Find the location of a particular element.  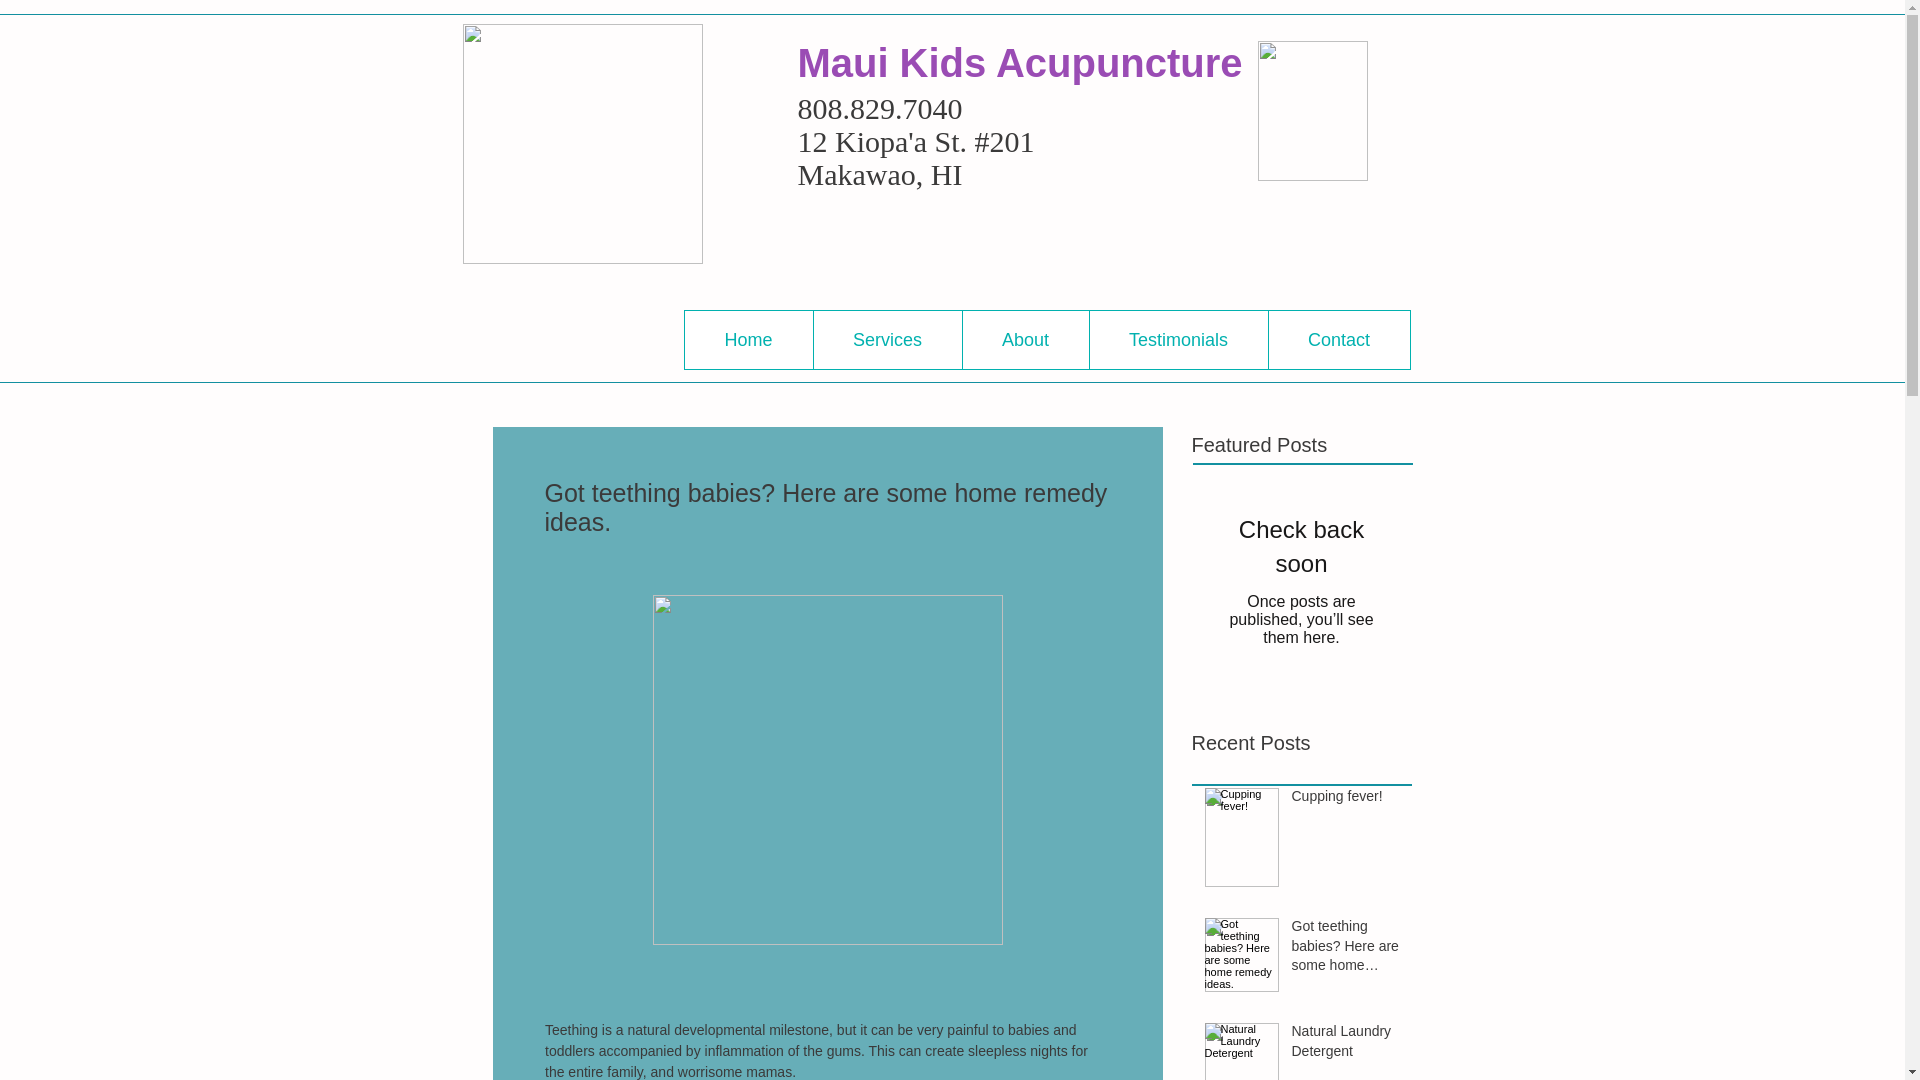

Services is located at coordinates (886, 340).